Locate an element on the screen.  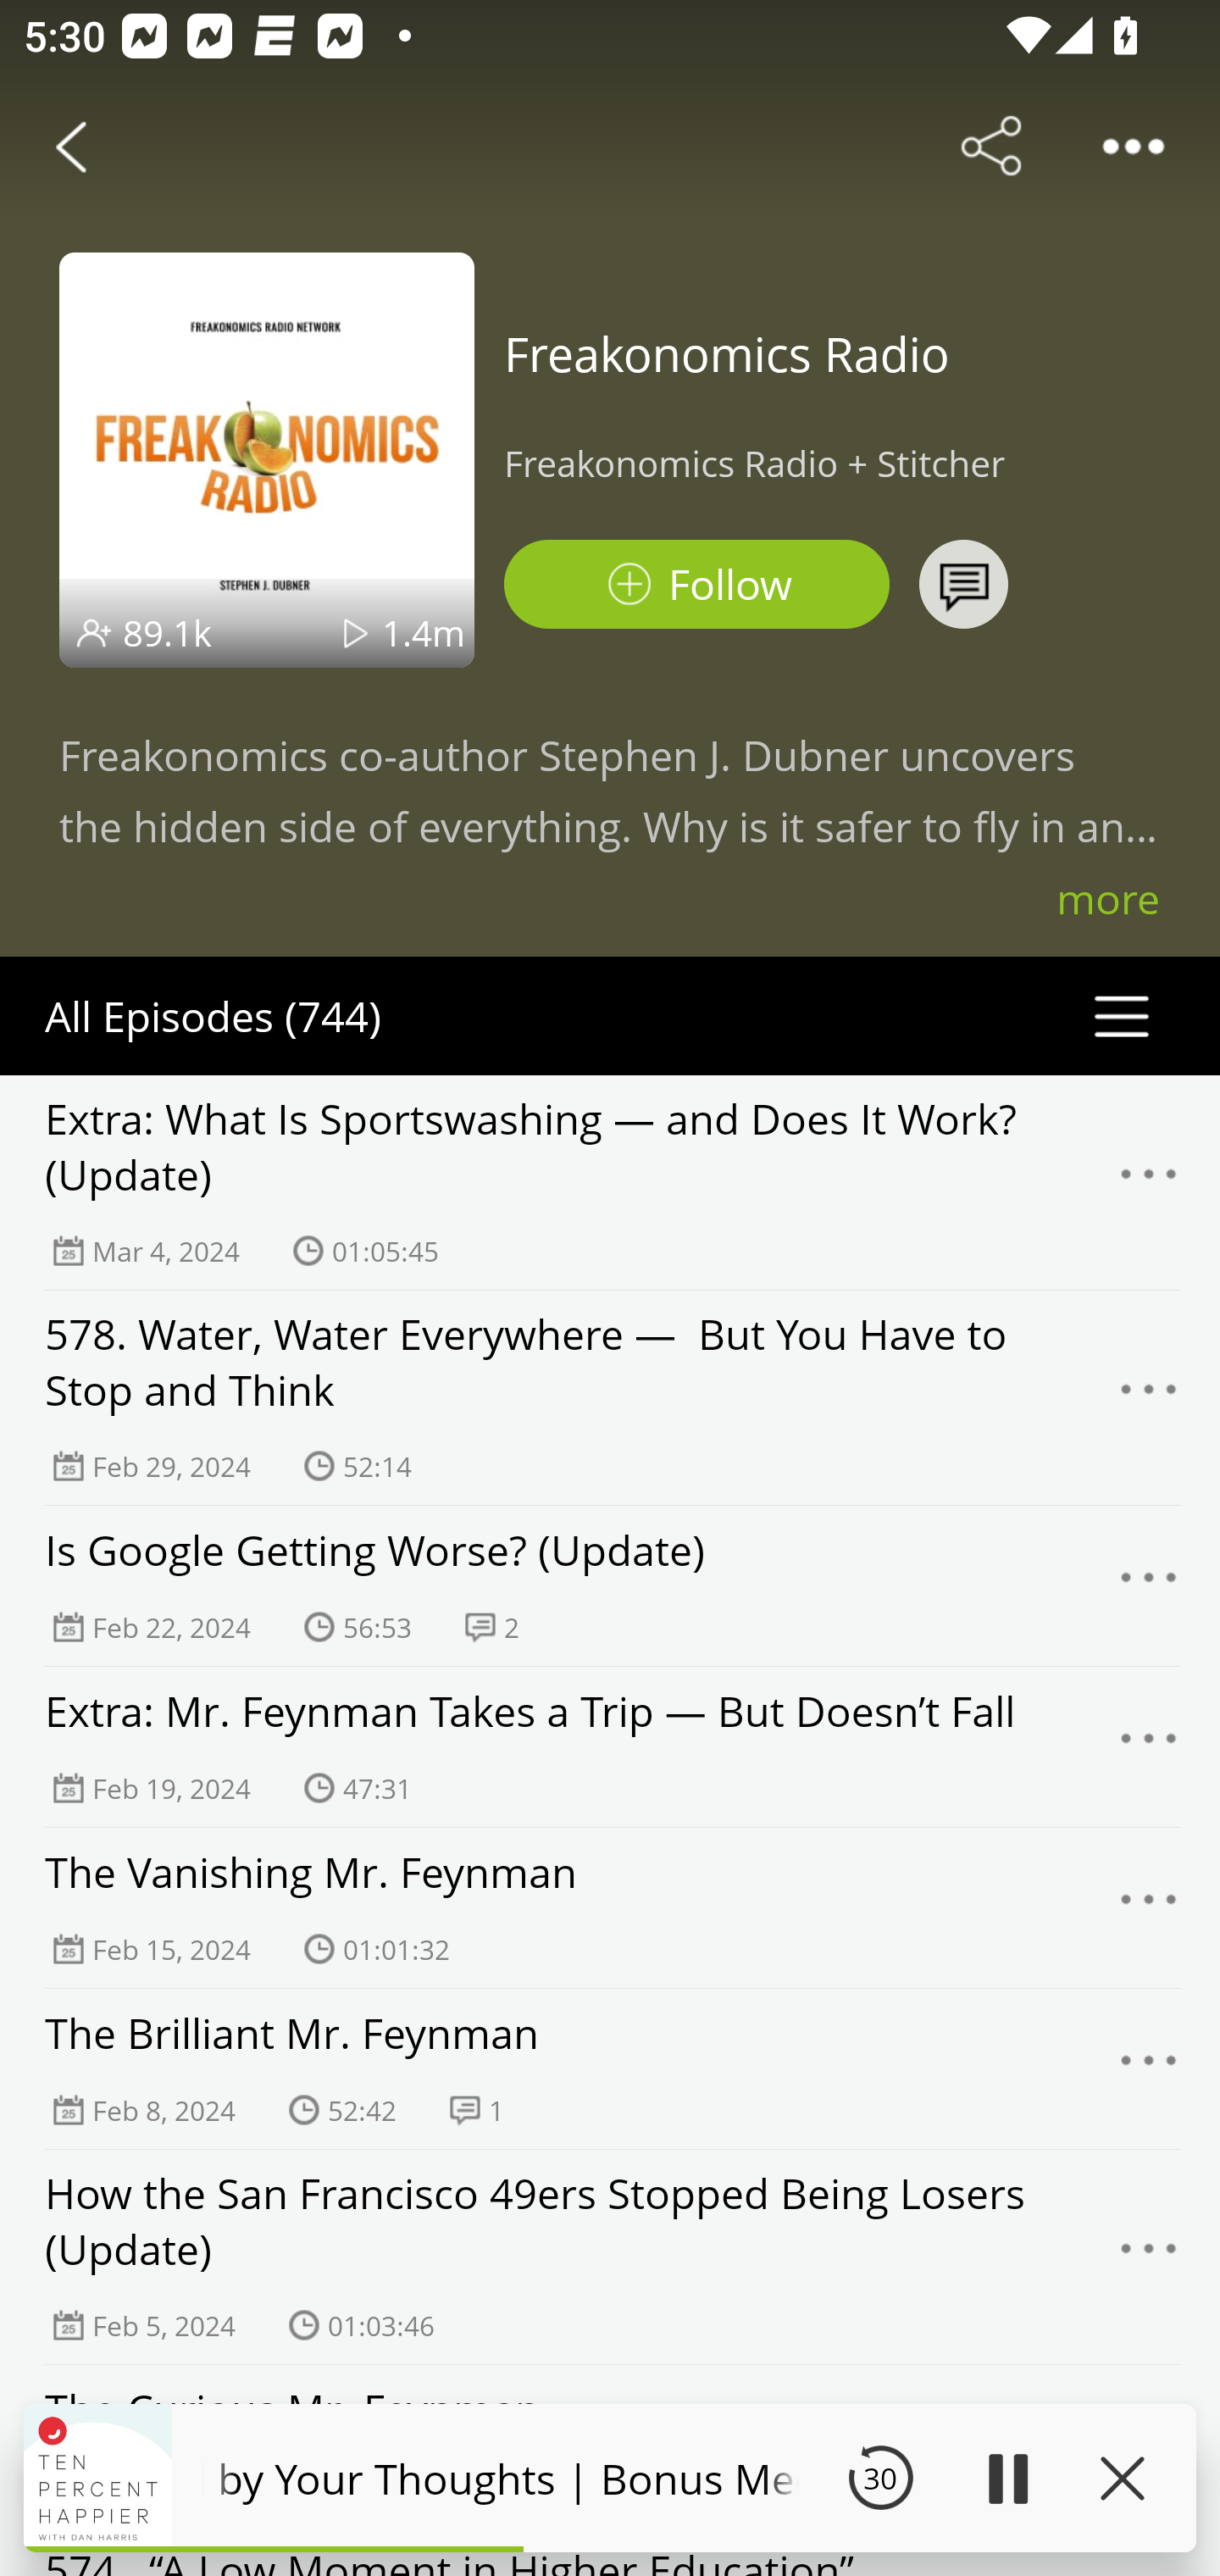
Menu is located at coordinates (1149, 1396).